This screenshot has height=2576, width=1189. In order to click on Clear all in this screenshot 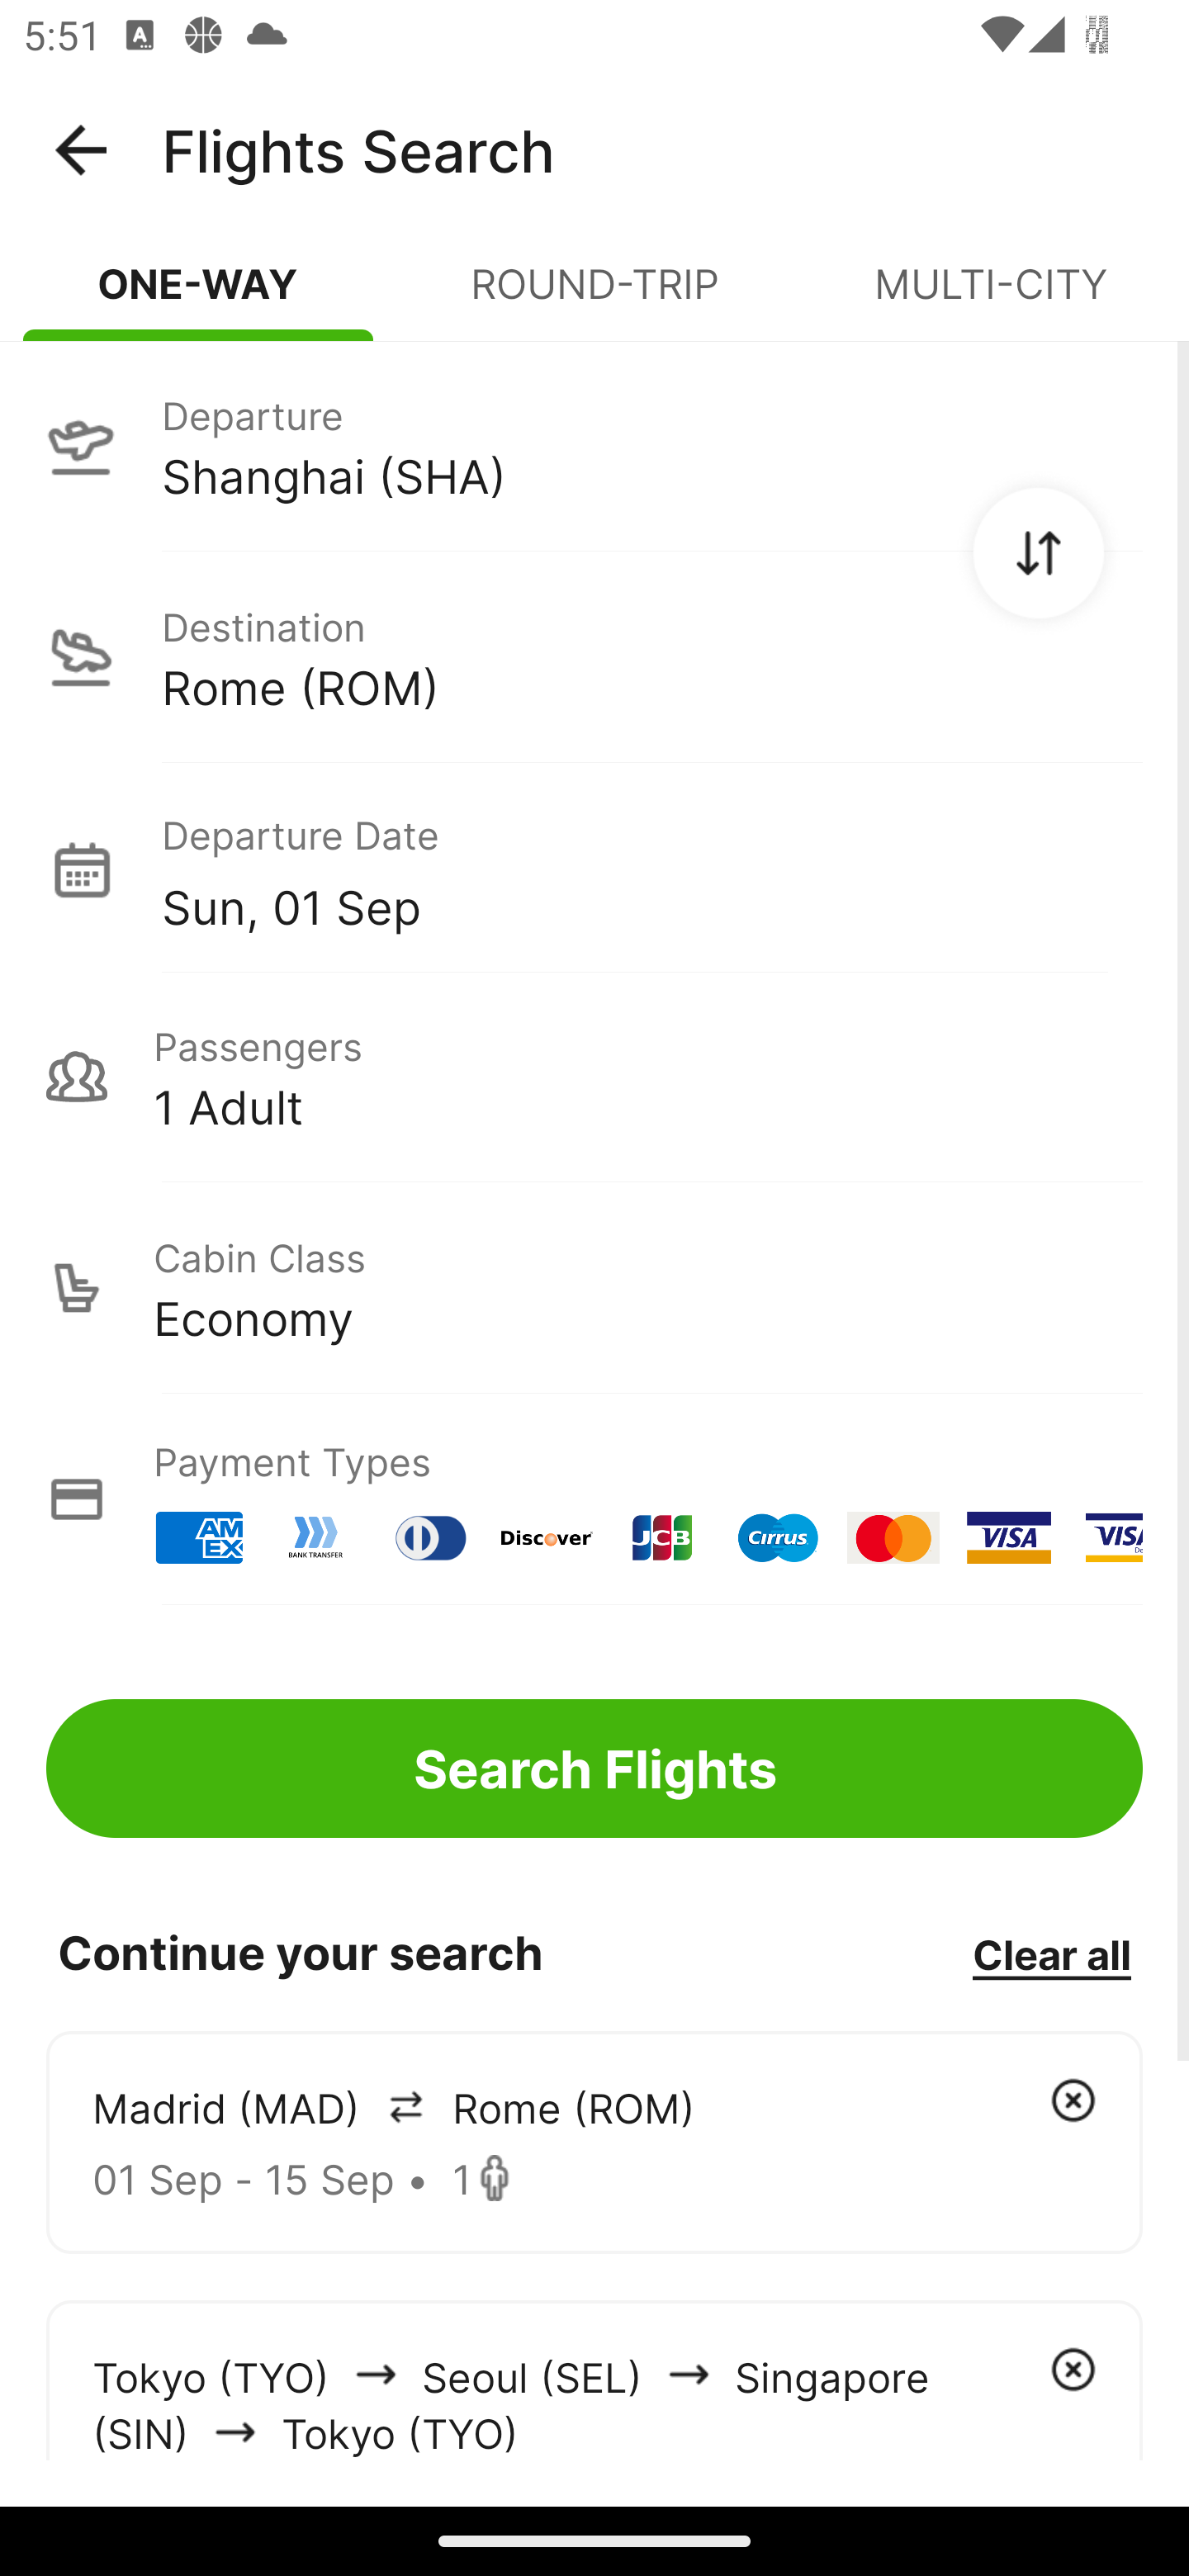, I will do `click(1051, 1953)`.